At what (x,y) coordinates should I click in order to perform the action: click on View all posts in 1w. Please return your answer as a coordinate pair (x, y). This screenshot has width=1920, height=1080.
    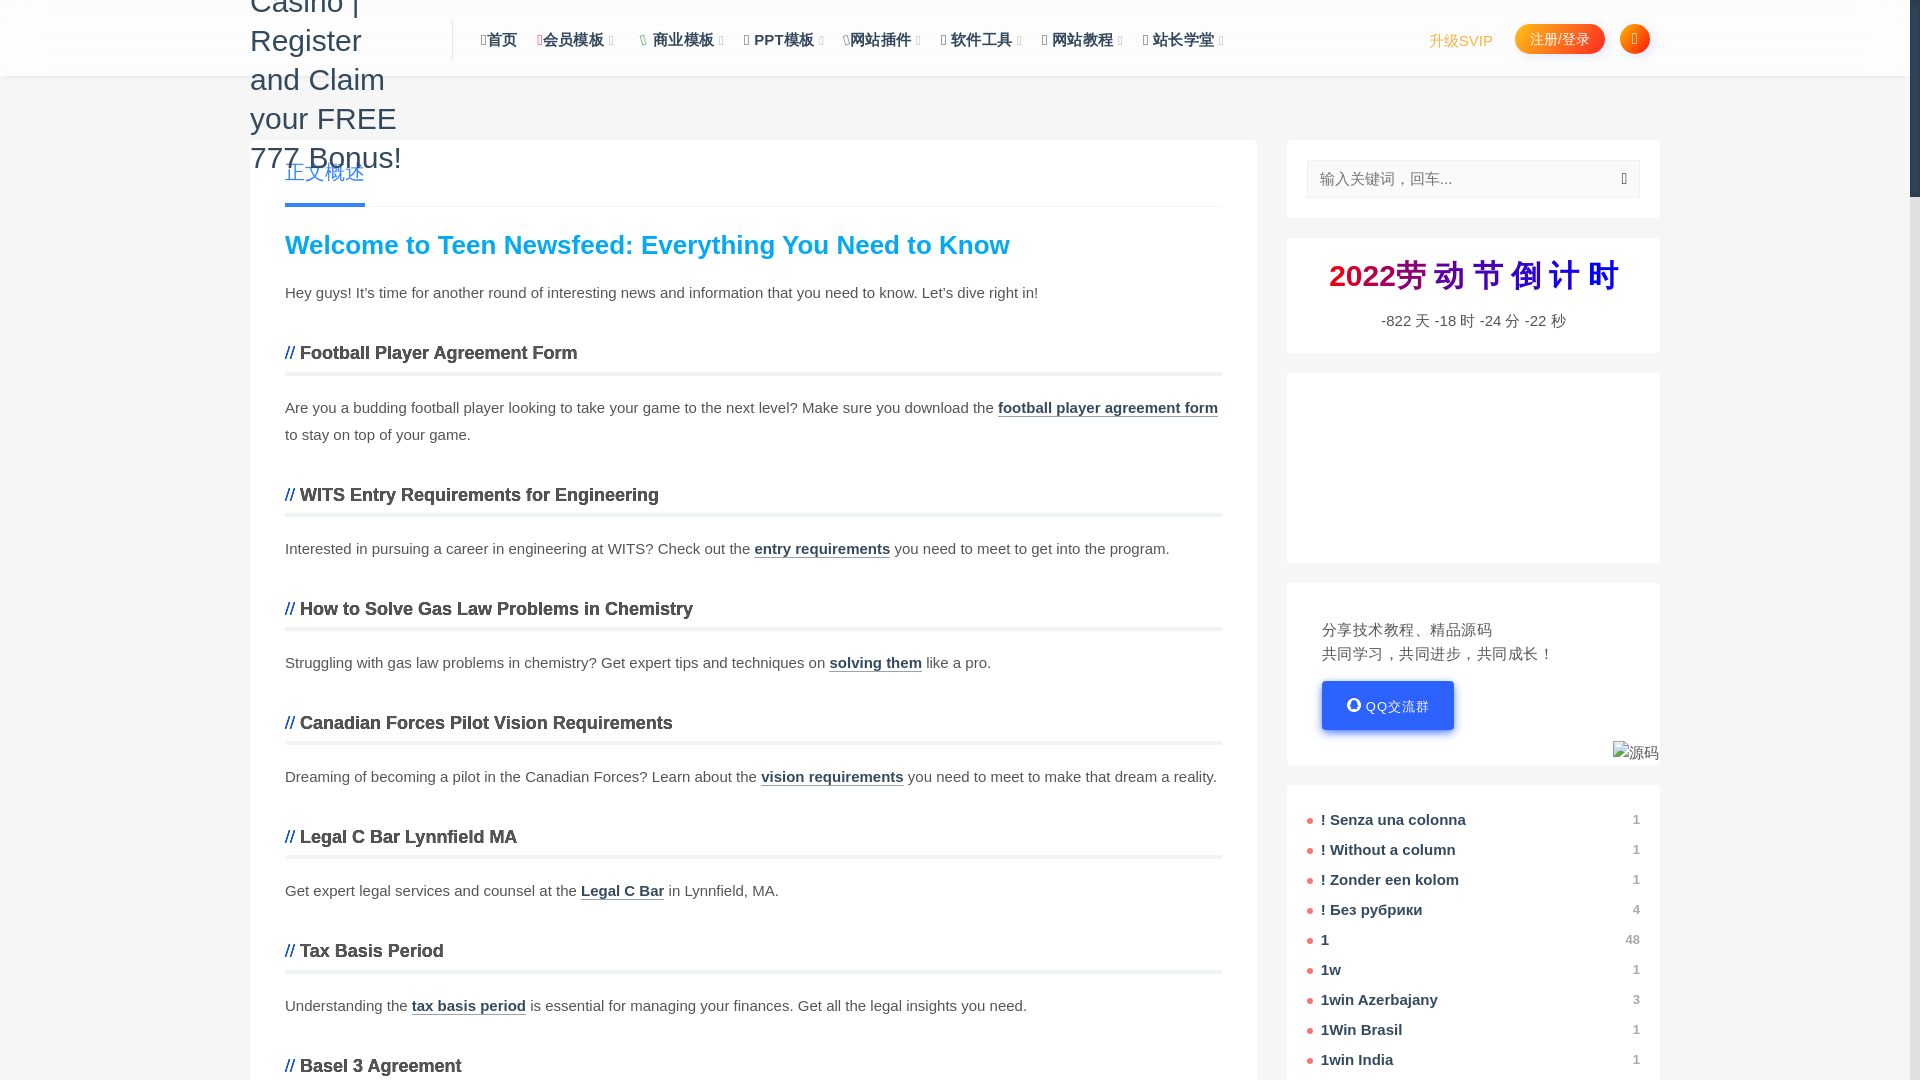
    Looking at the image, I should click on (1473, 970).